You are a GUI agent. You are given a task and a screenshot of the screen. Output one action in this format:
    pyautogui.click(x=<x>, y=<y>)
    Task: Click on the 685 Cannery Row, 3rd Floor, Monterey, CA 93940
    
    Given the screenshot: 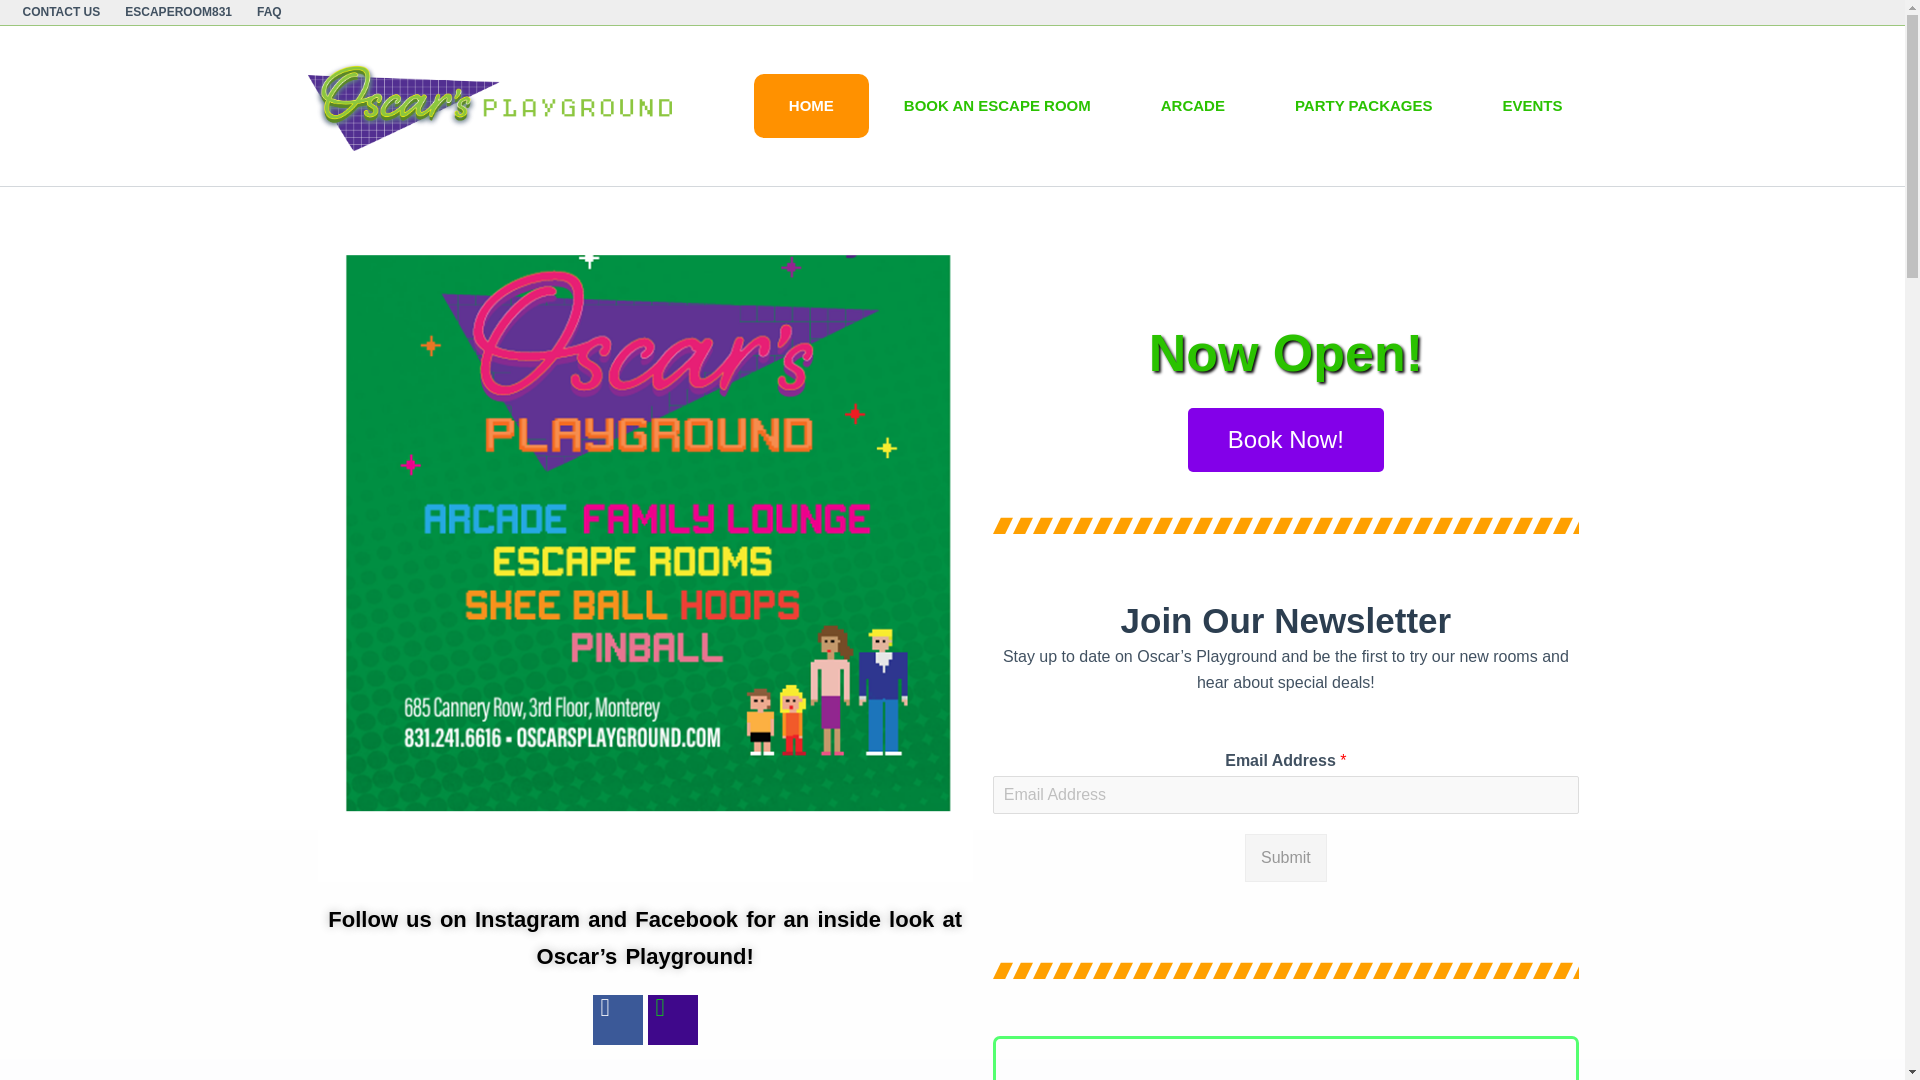 What is the action you would take?
    pyautogui.click(x=1286, y=1059)
    